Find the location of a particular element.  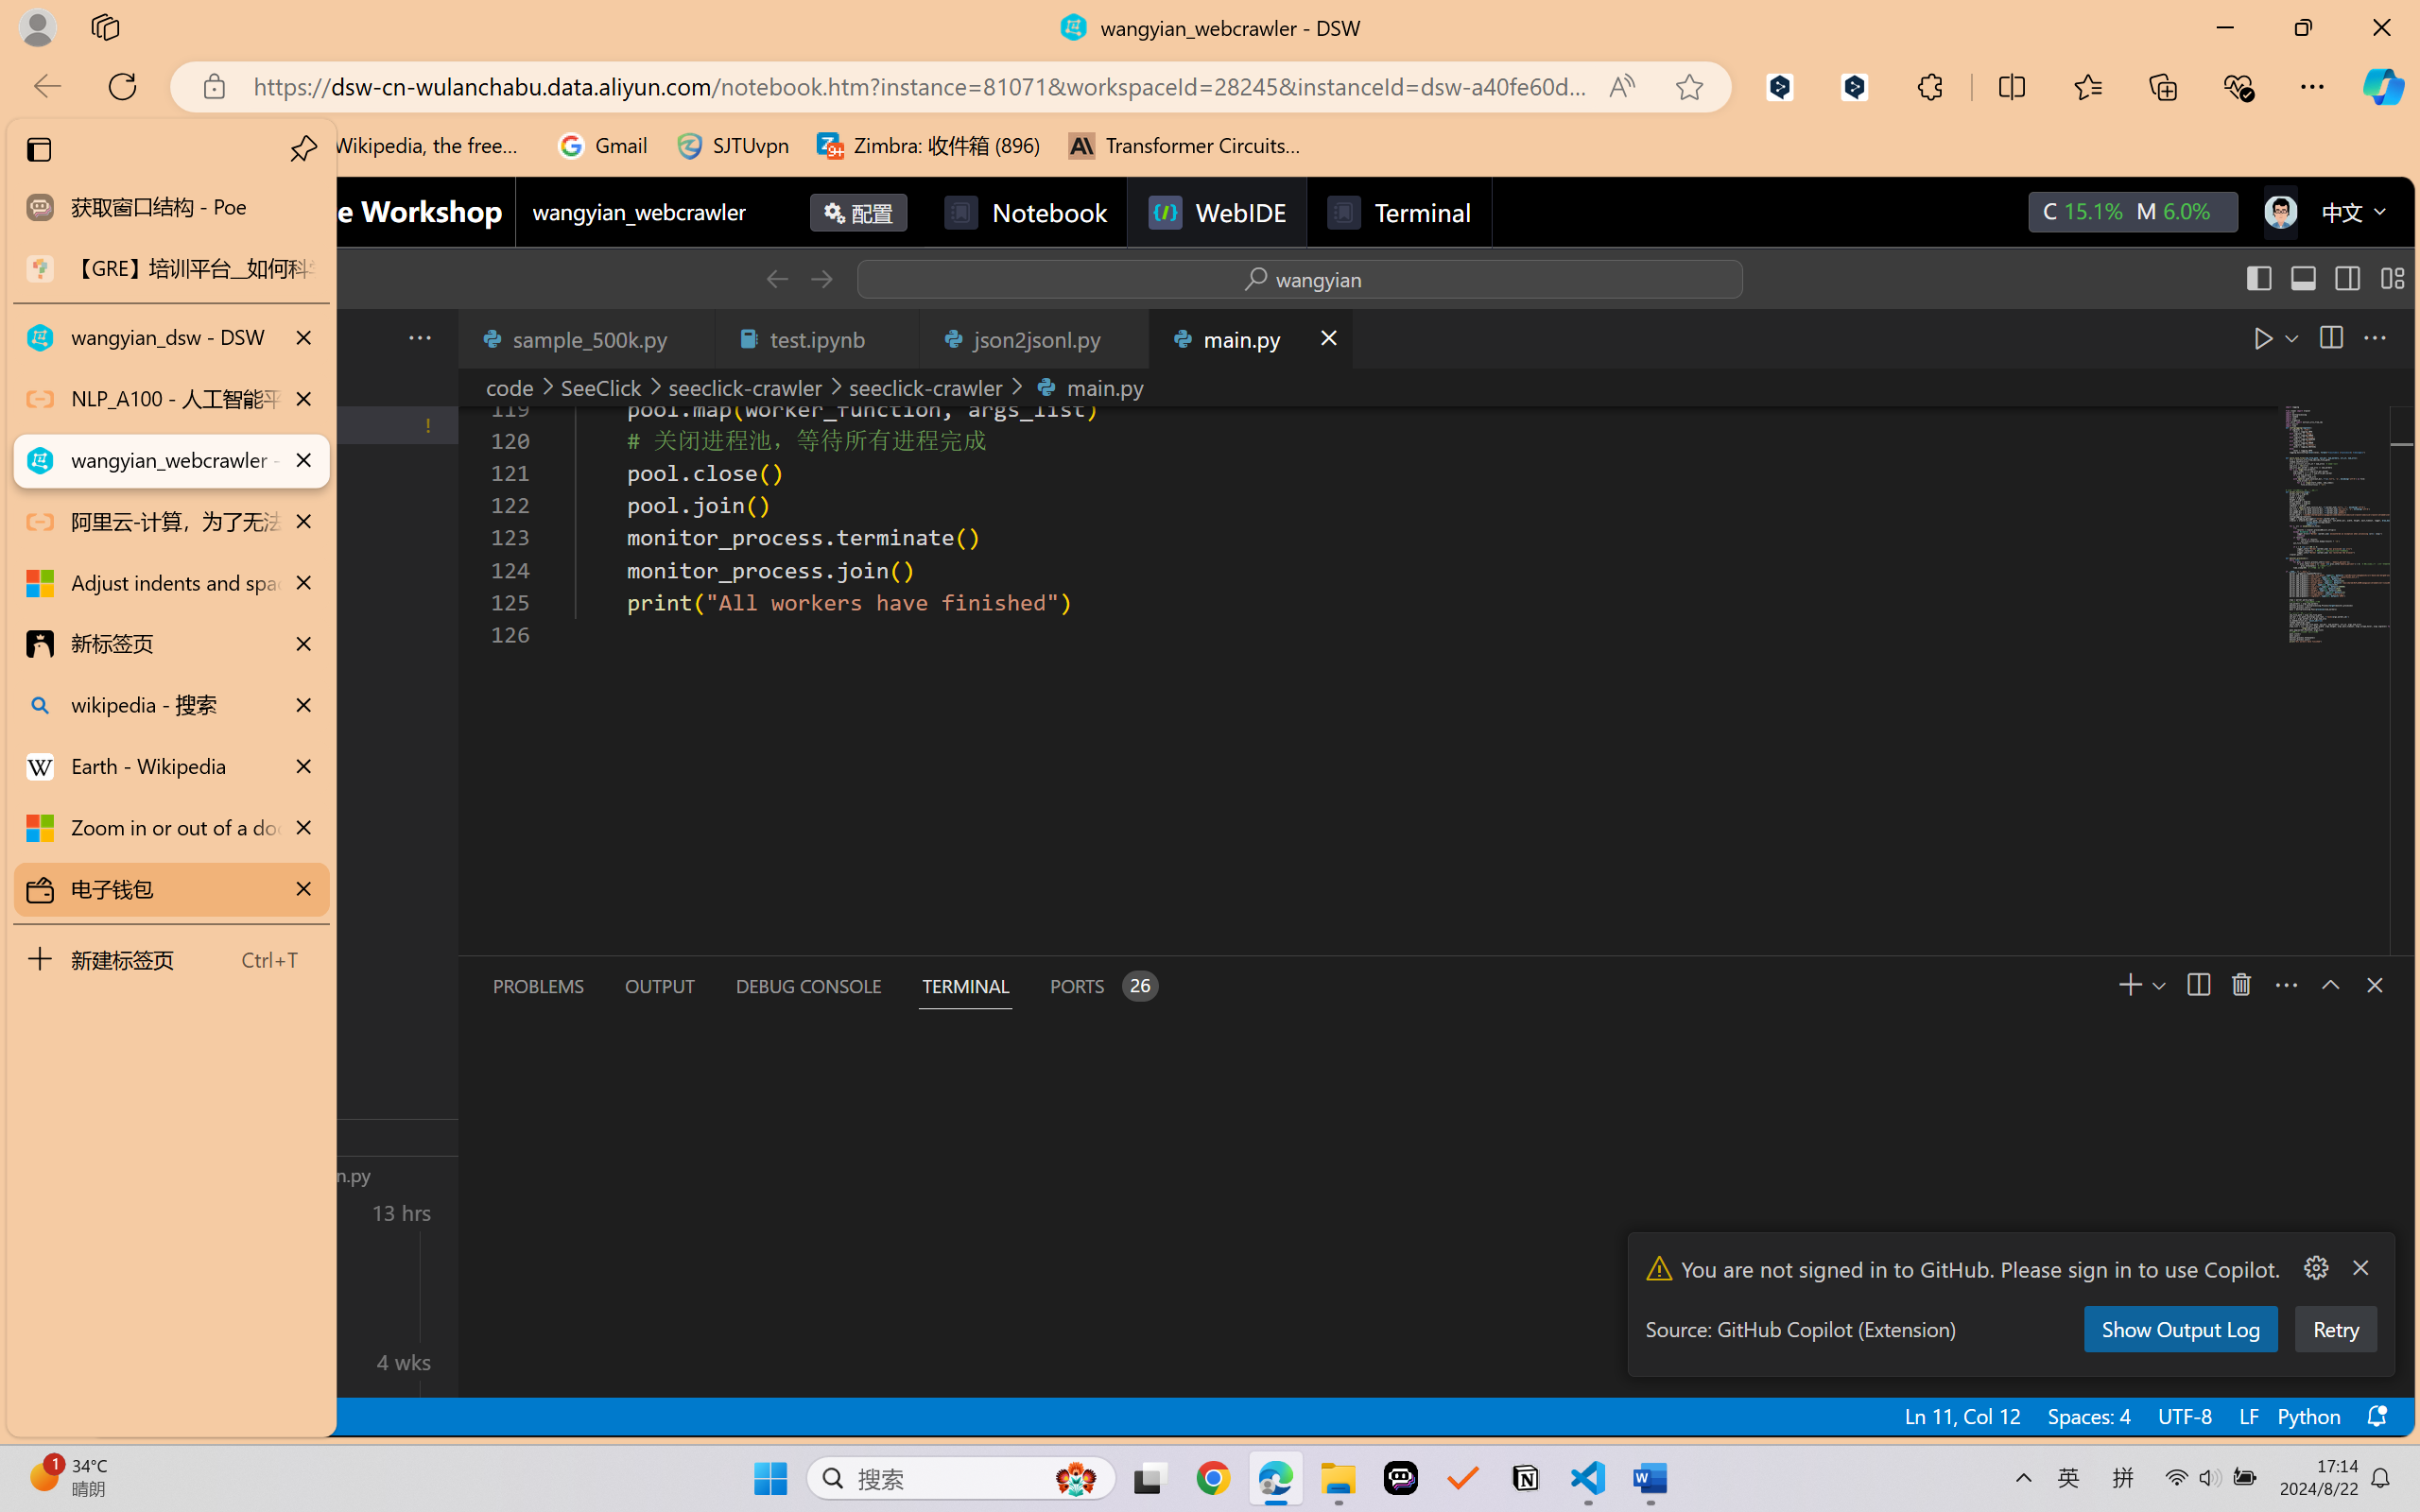

Problems (Ctrl+Shift+M) is located at coordinates (539, 986).